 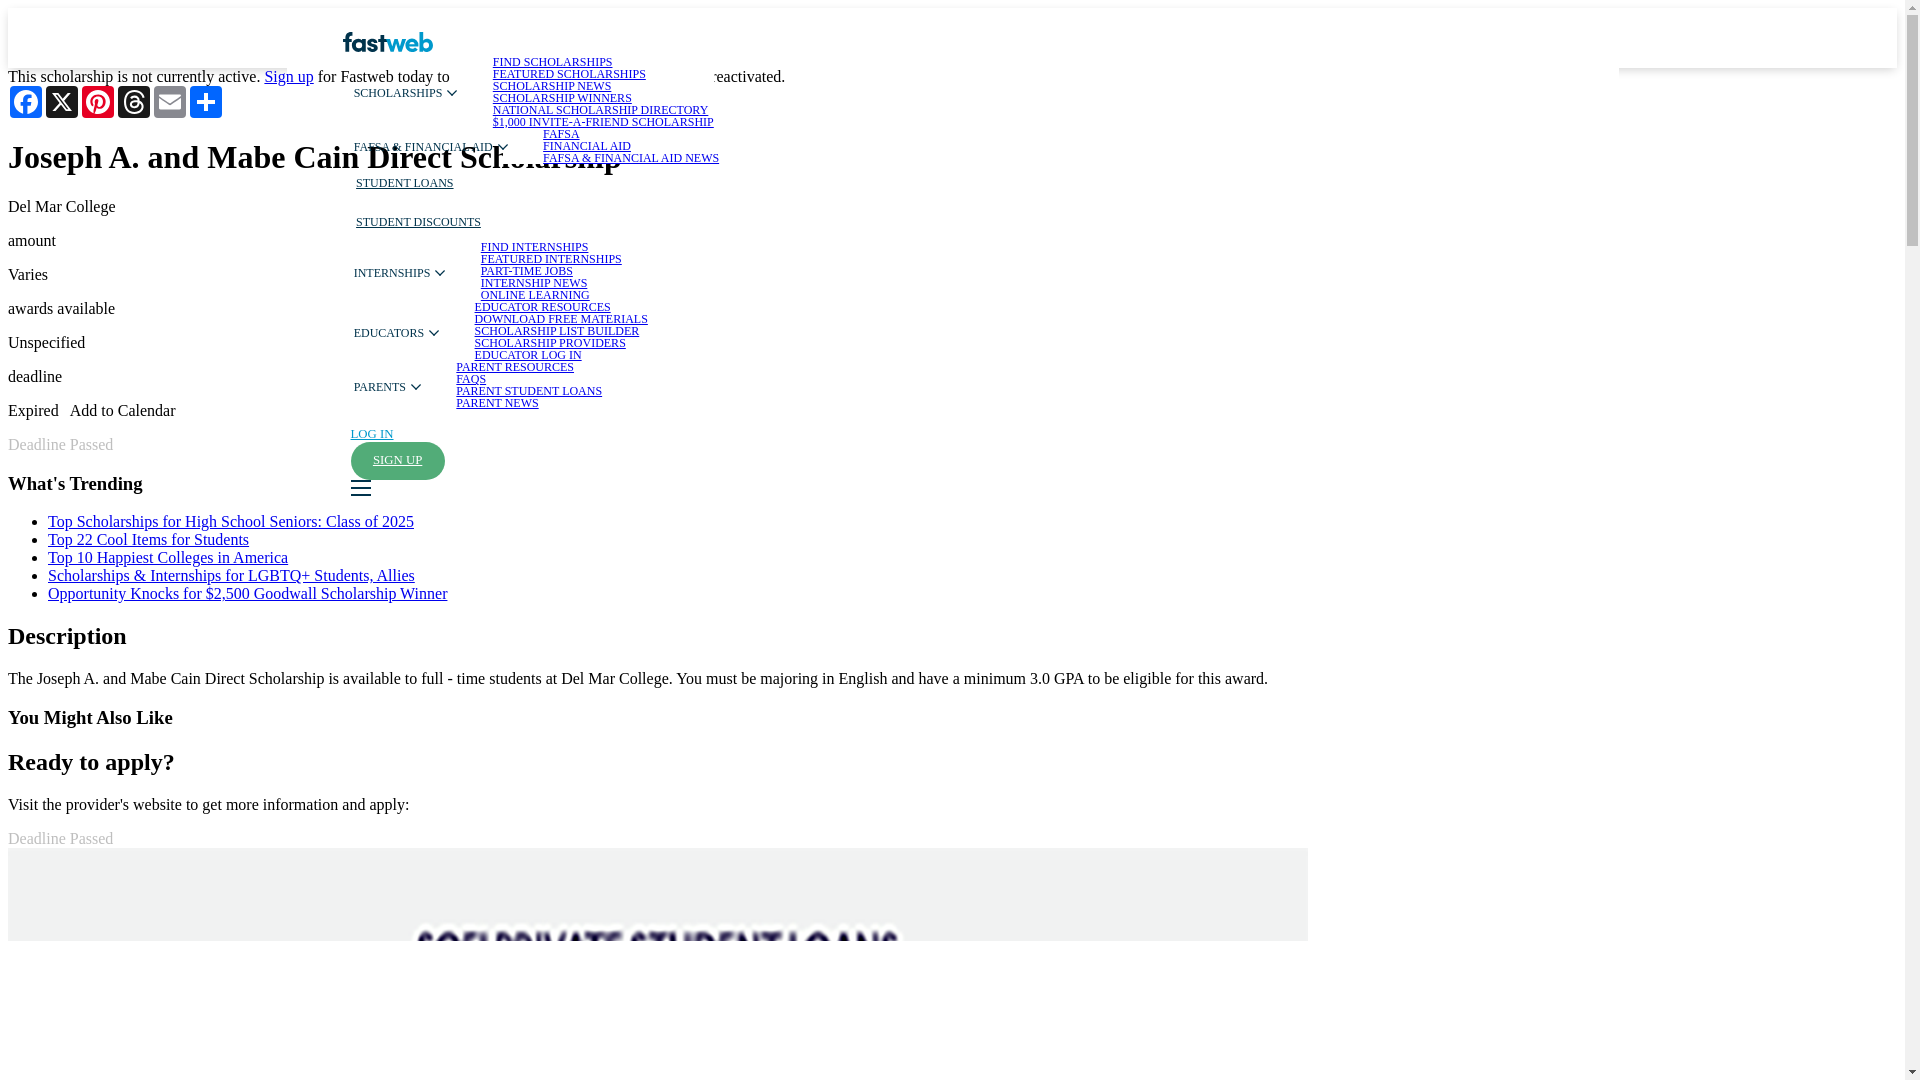 I want to click on SCHOLARSHIP NEWS, so click(x=552, y=85).